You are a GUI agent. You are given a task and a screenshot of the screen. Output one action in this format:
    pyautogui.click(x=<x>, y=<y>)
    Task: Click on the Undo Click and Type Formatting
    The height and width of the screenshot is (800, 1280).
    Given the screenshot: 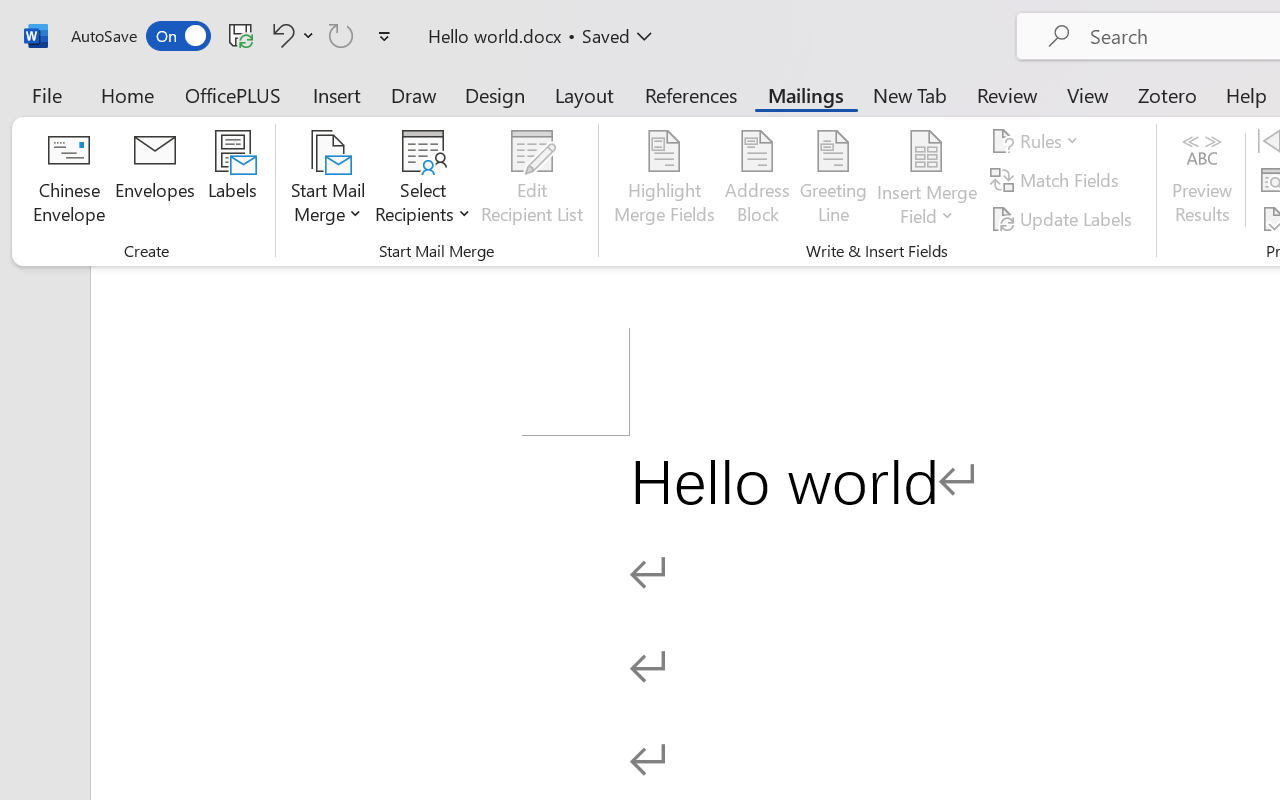 What is the action you would take?
    pyautogui.click(x=280, y=35)
    